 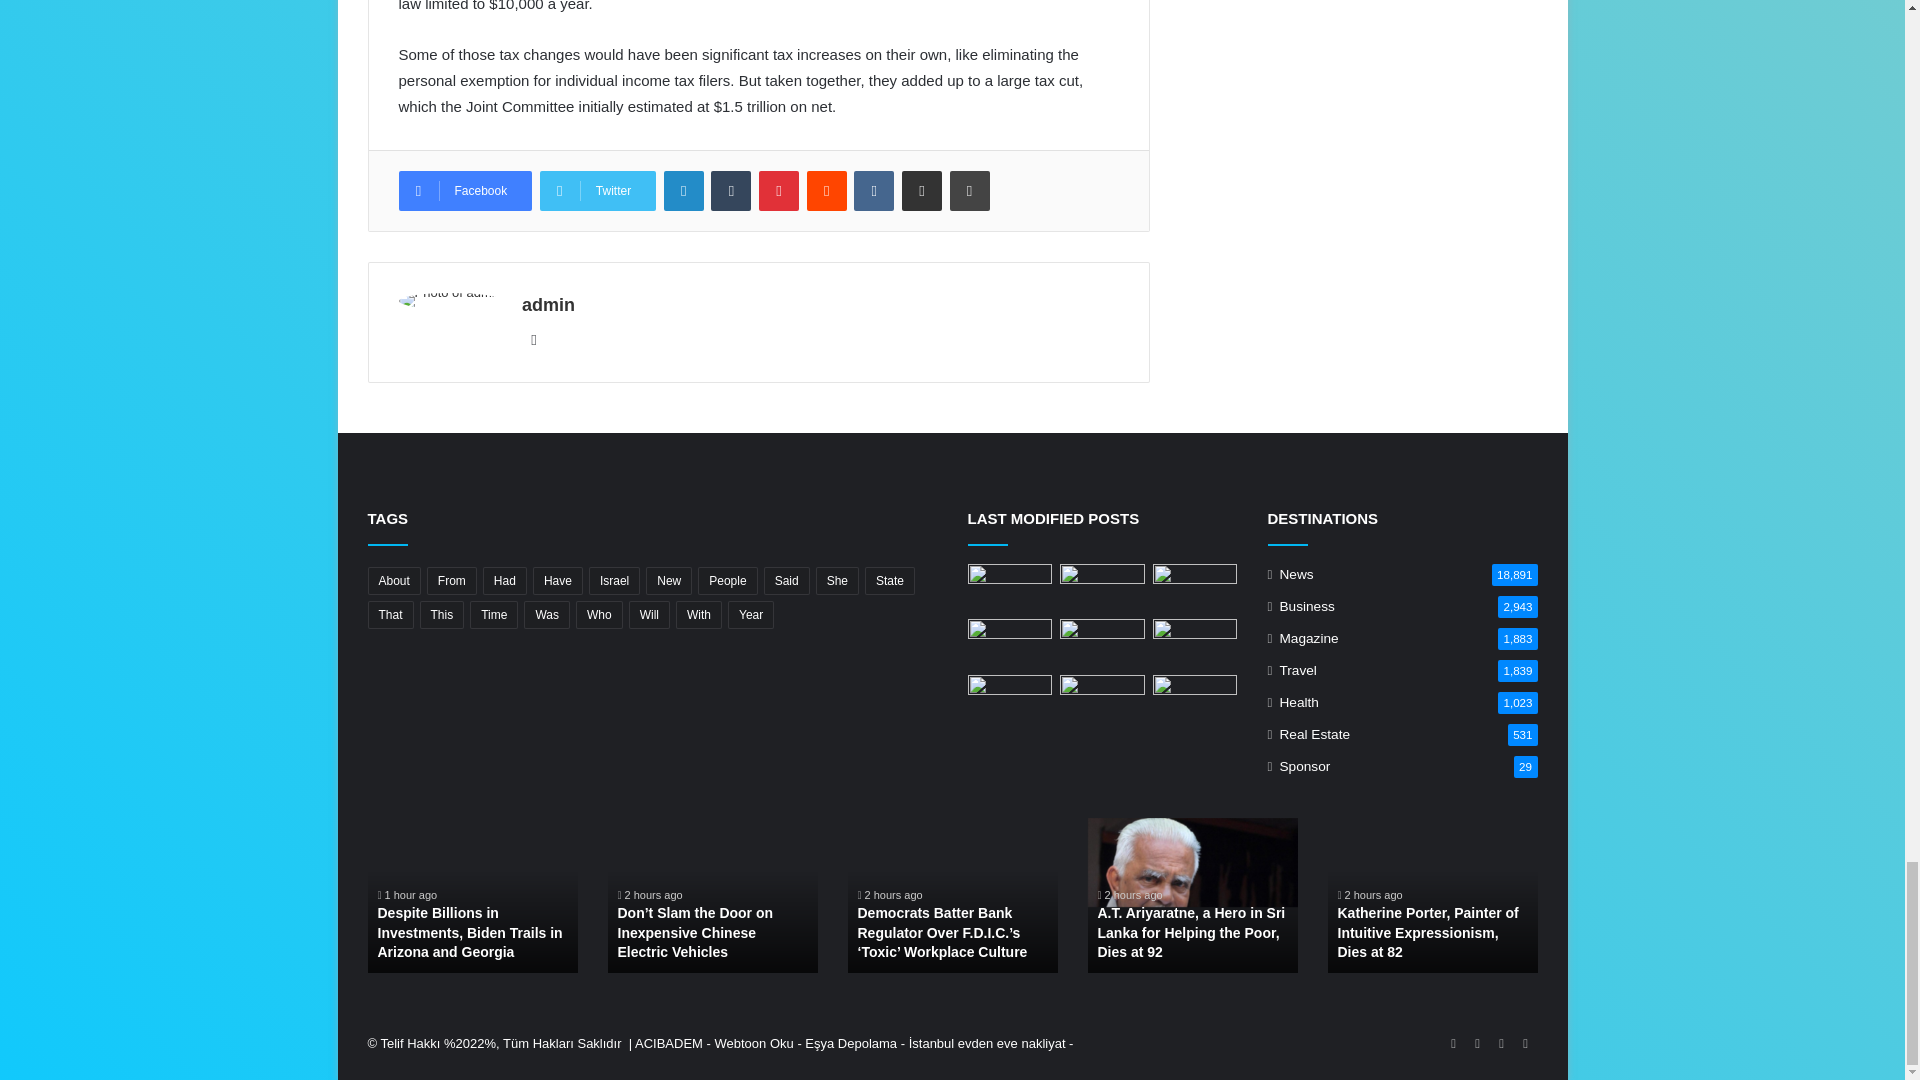 I want to click on Print, so click(x=970, y=190).